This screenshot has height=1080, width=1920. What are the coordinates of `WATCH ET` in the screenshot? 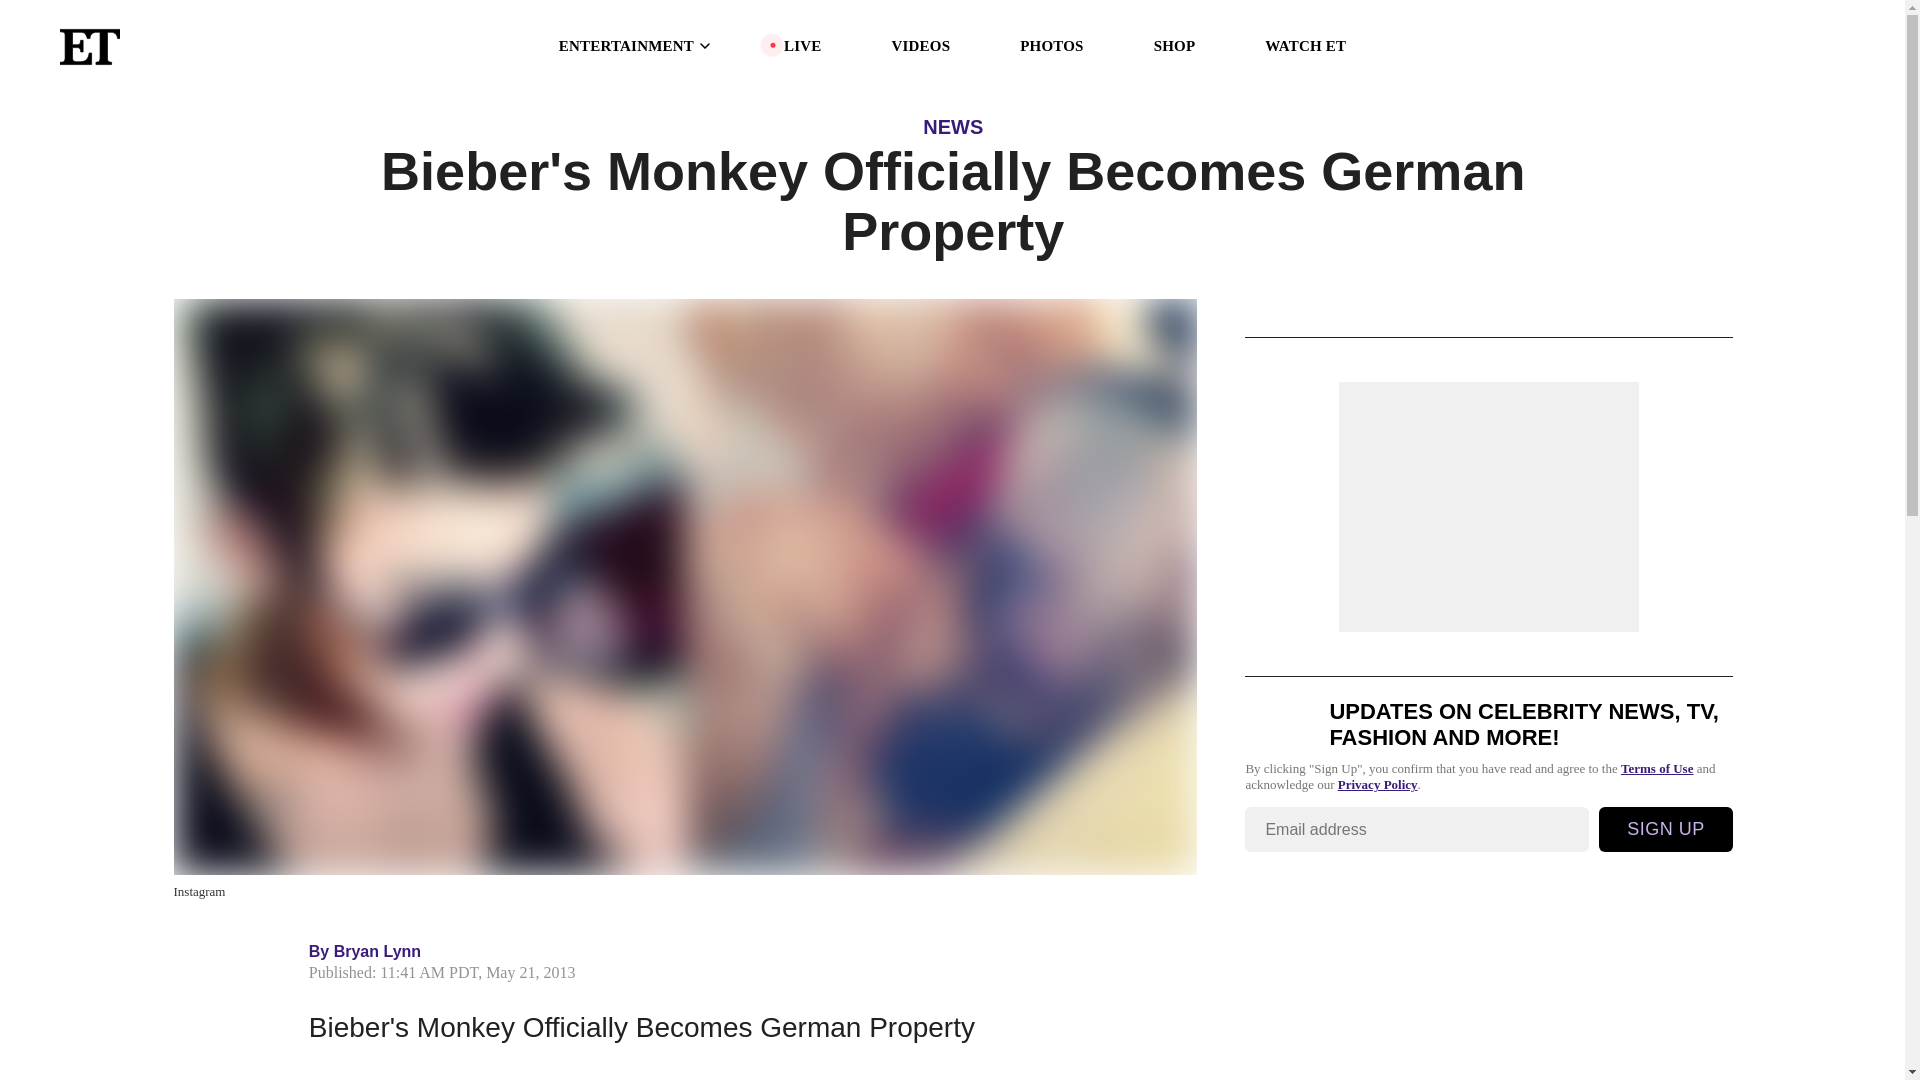 It's located at (1305, 46).